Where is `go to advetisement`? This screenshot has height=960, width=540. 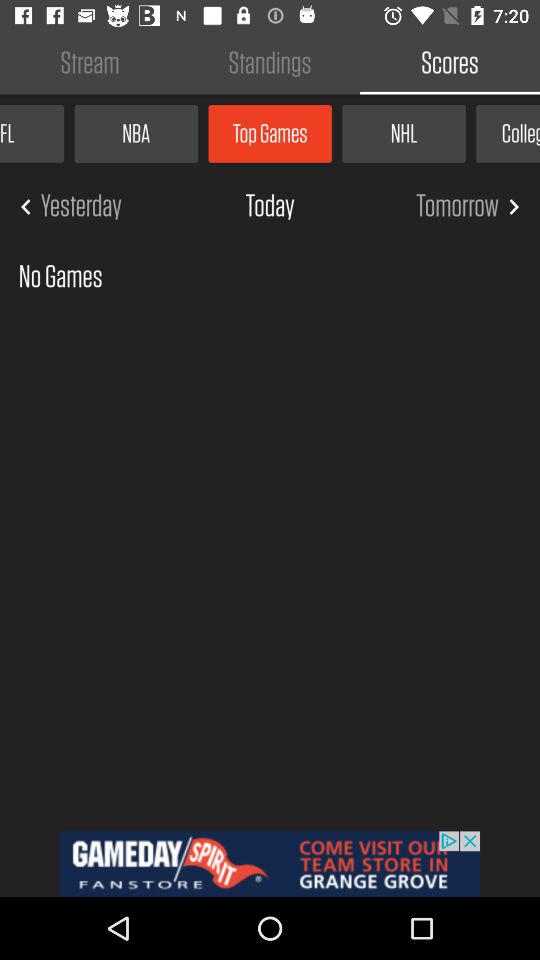 go to advetisement is located at coordinates (270, 864).